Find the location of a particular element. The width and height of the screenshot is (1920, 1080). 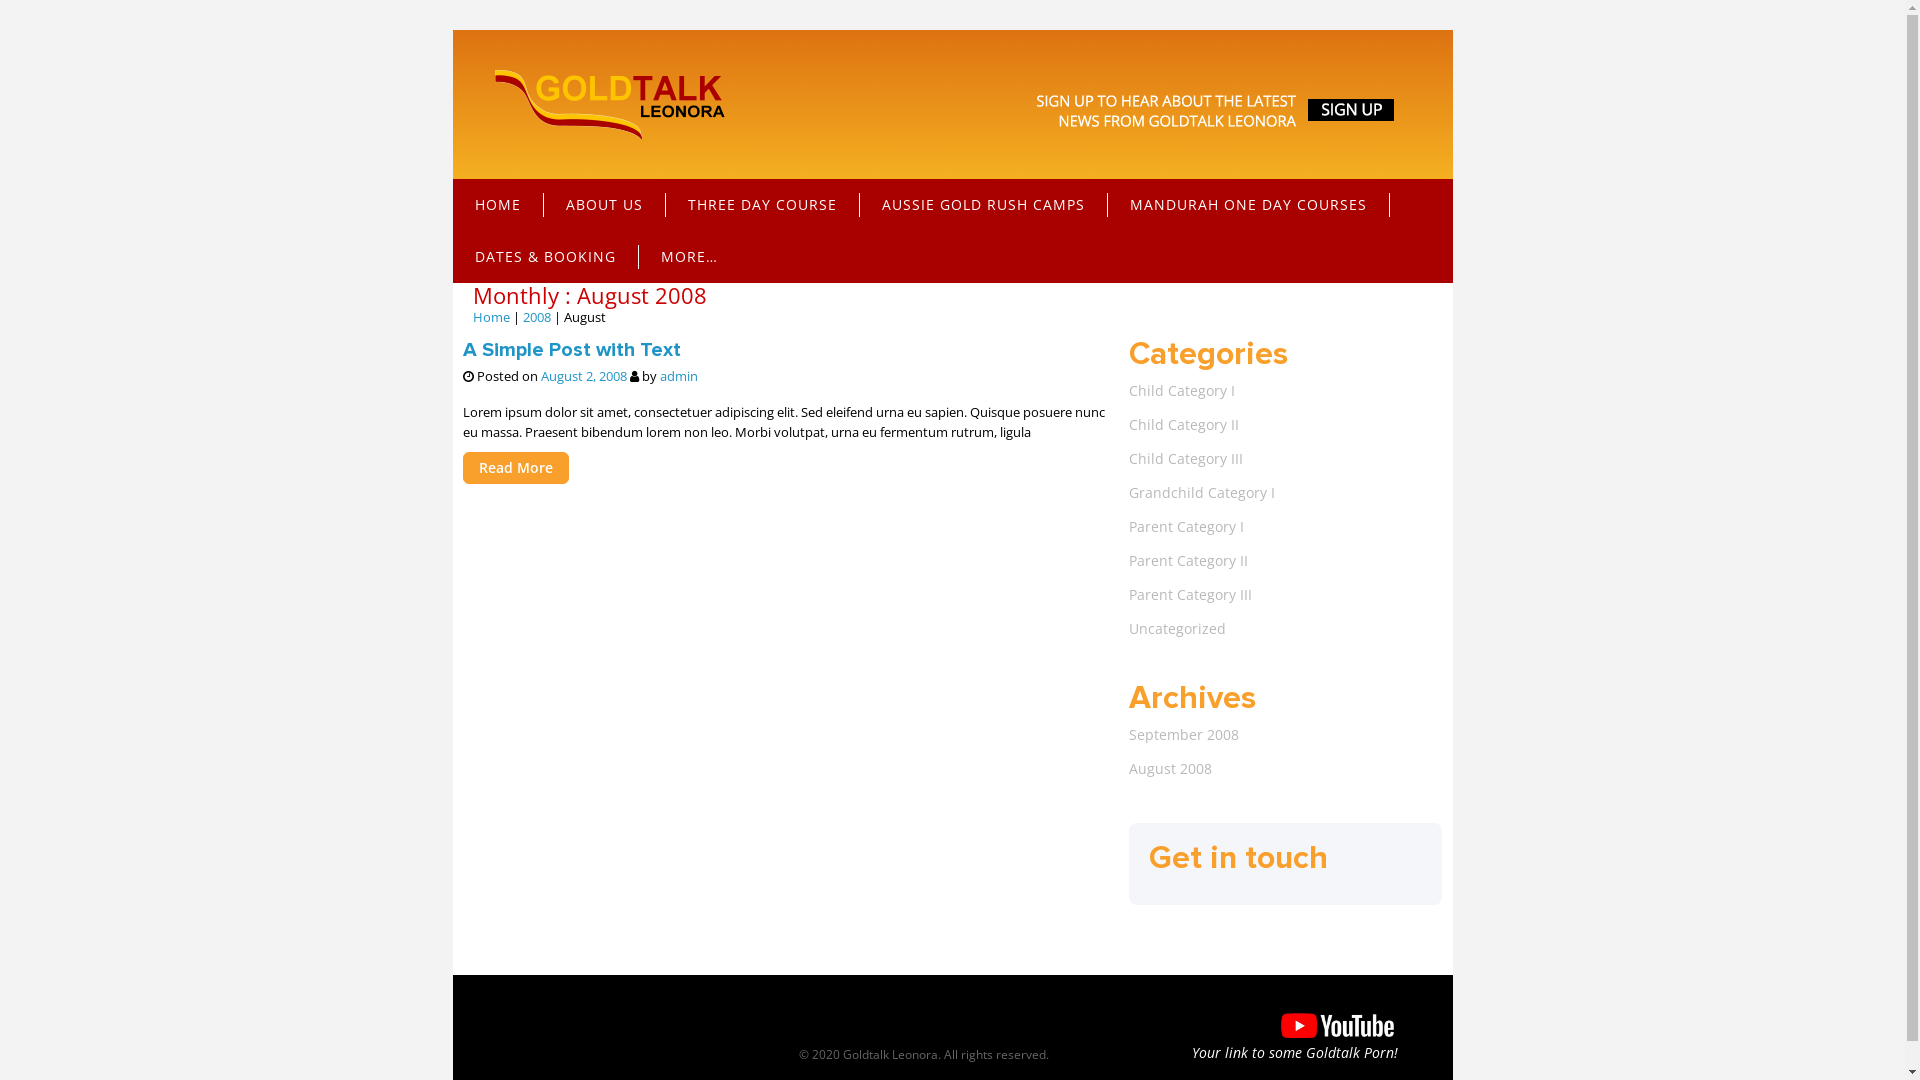

Goldtalk Leonora is located at coordinates (612, 104).